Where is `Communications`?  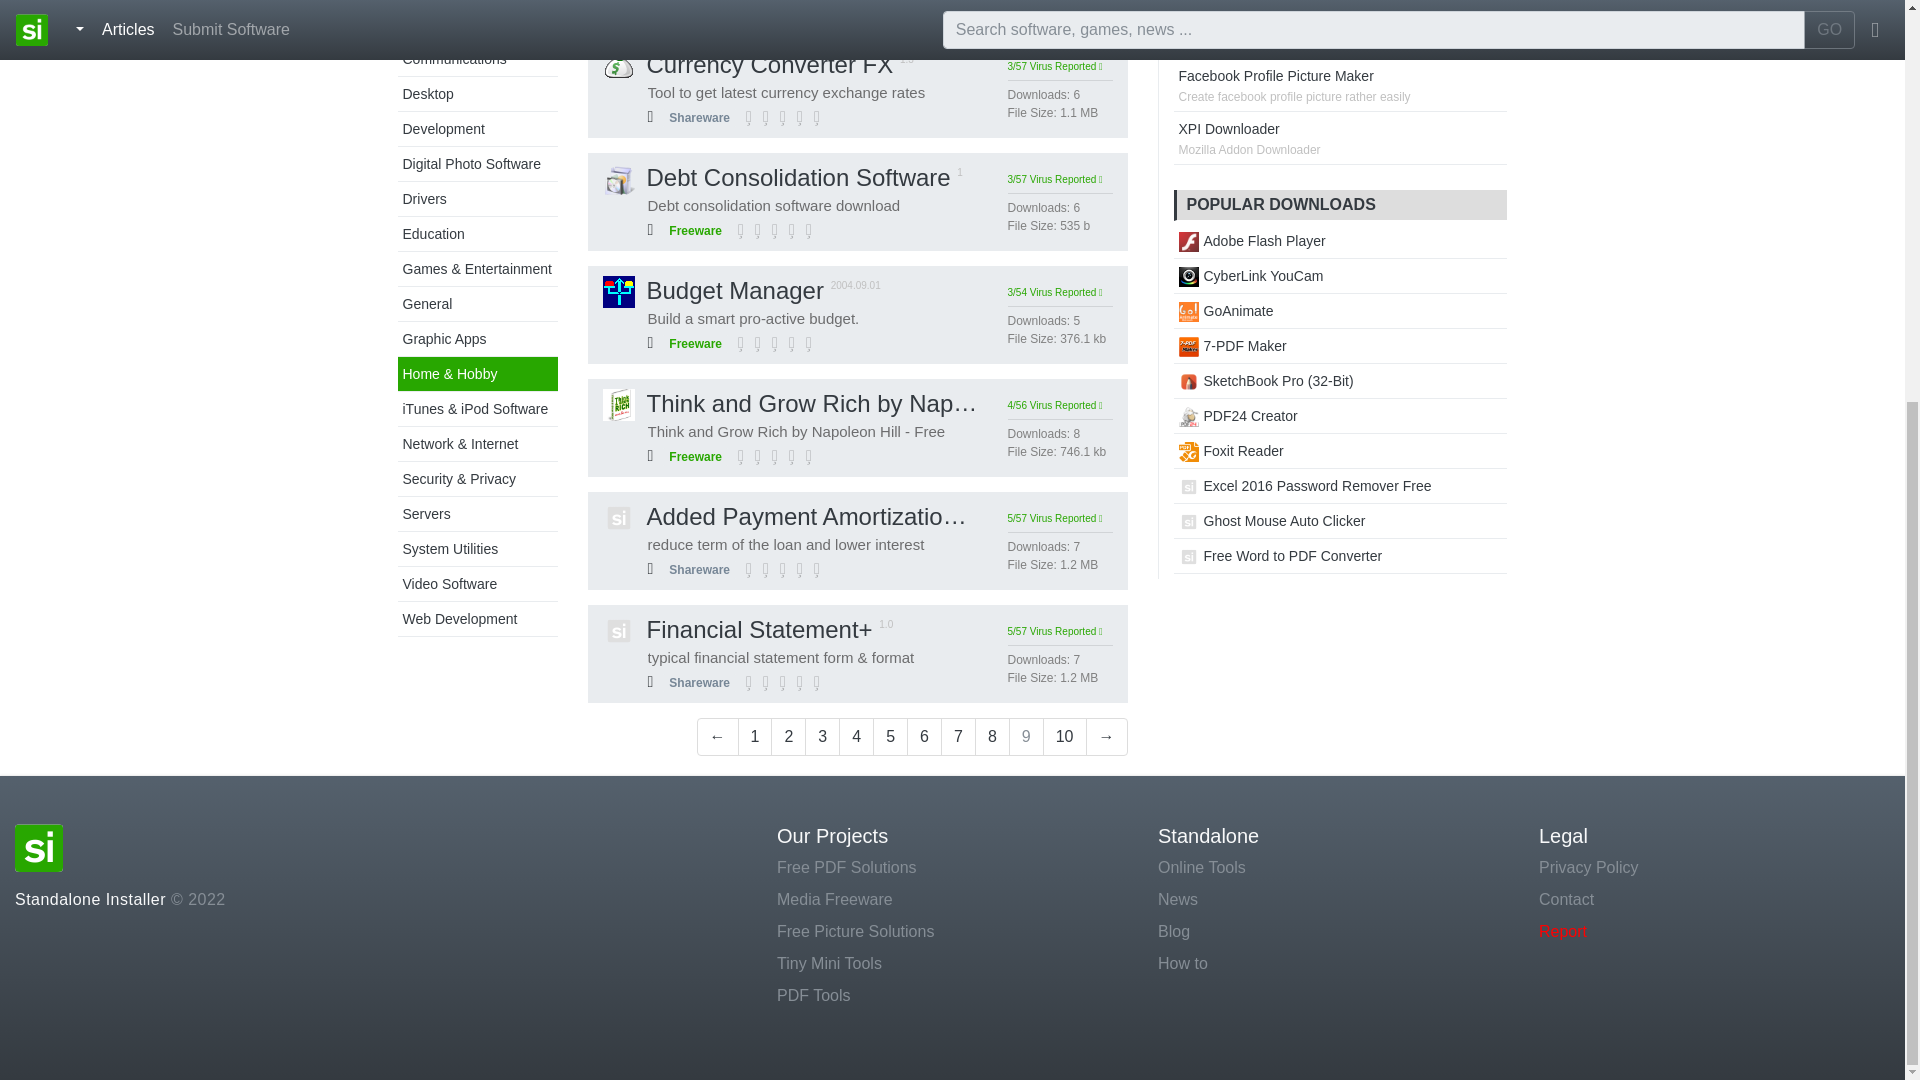 Communications is located at coordinates (454, 58).